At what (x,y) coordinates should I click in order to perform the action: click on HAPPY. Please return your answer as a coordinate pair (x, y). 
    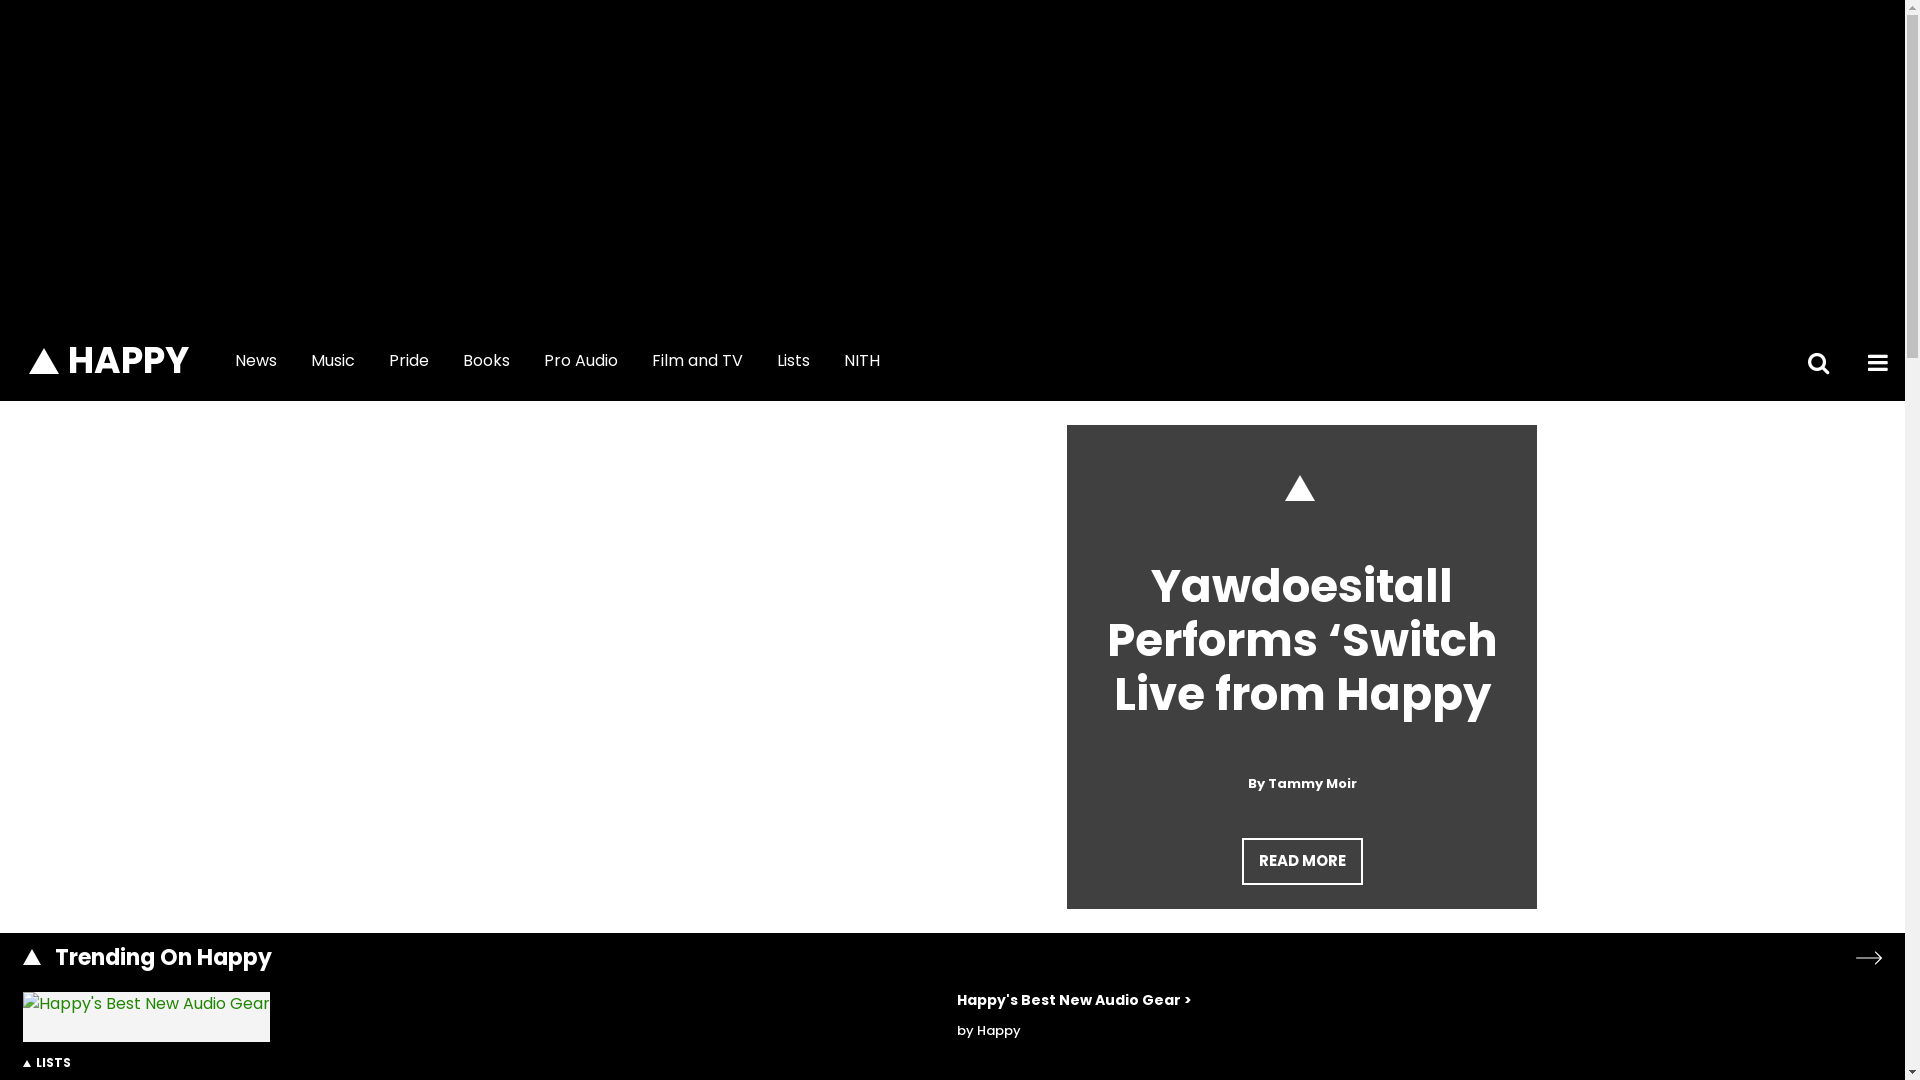
    Looking at the image, I should click on (109, 361).